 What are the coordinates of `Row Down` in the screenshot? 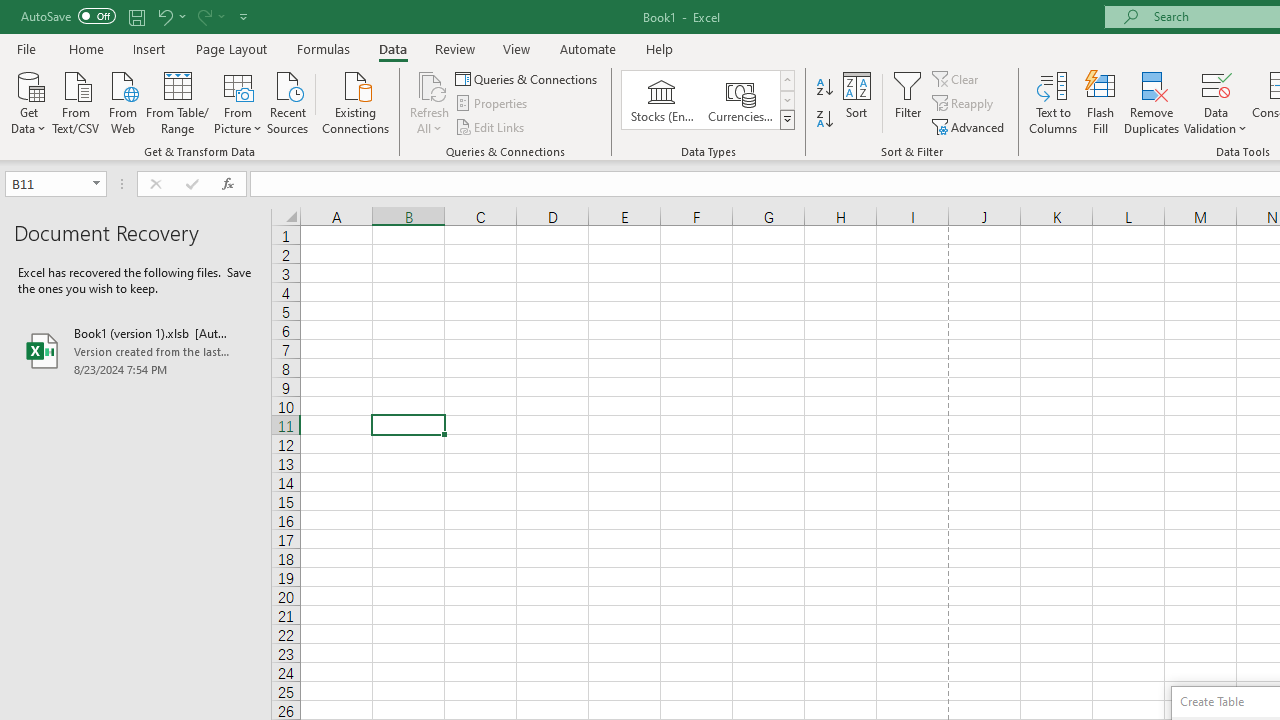 It's located at (786, 100).